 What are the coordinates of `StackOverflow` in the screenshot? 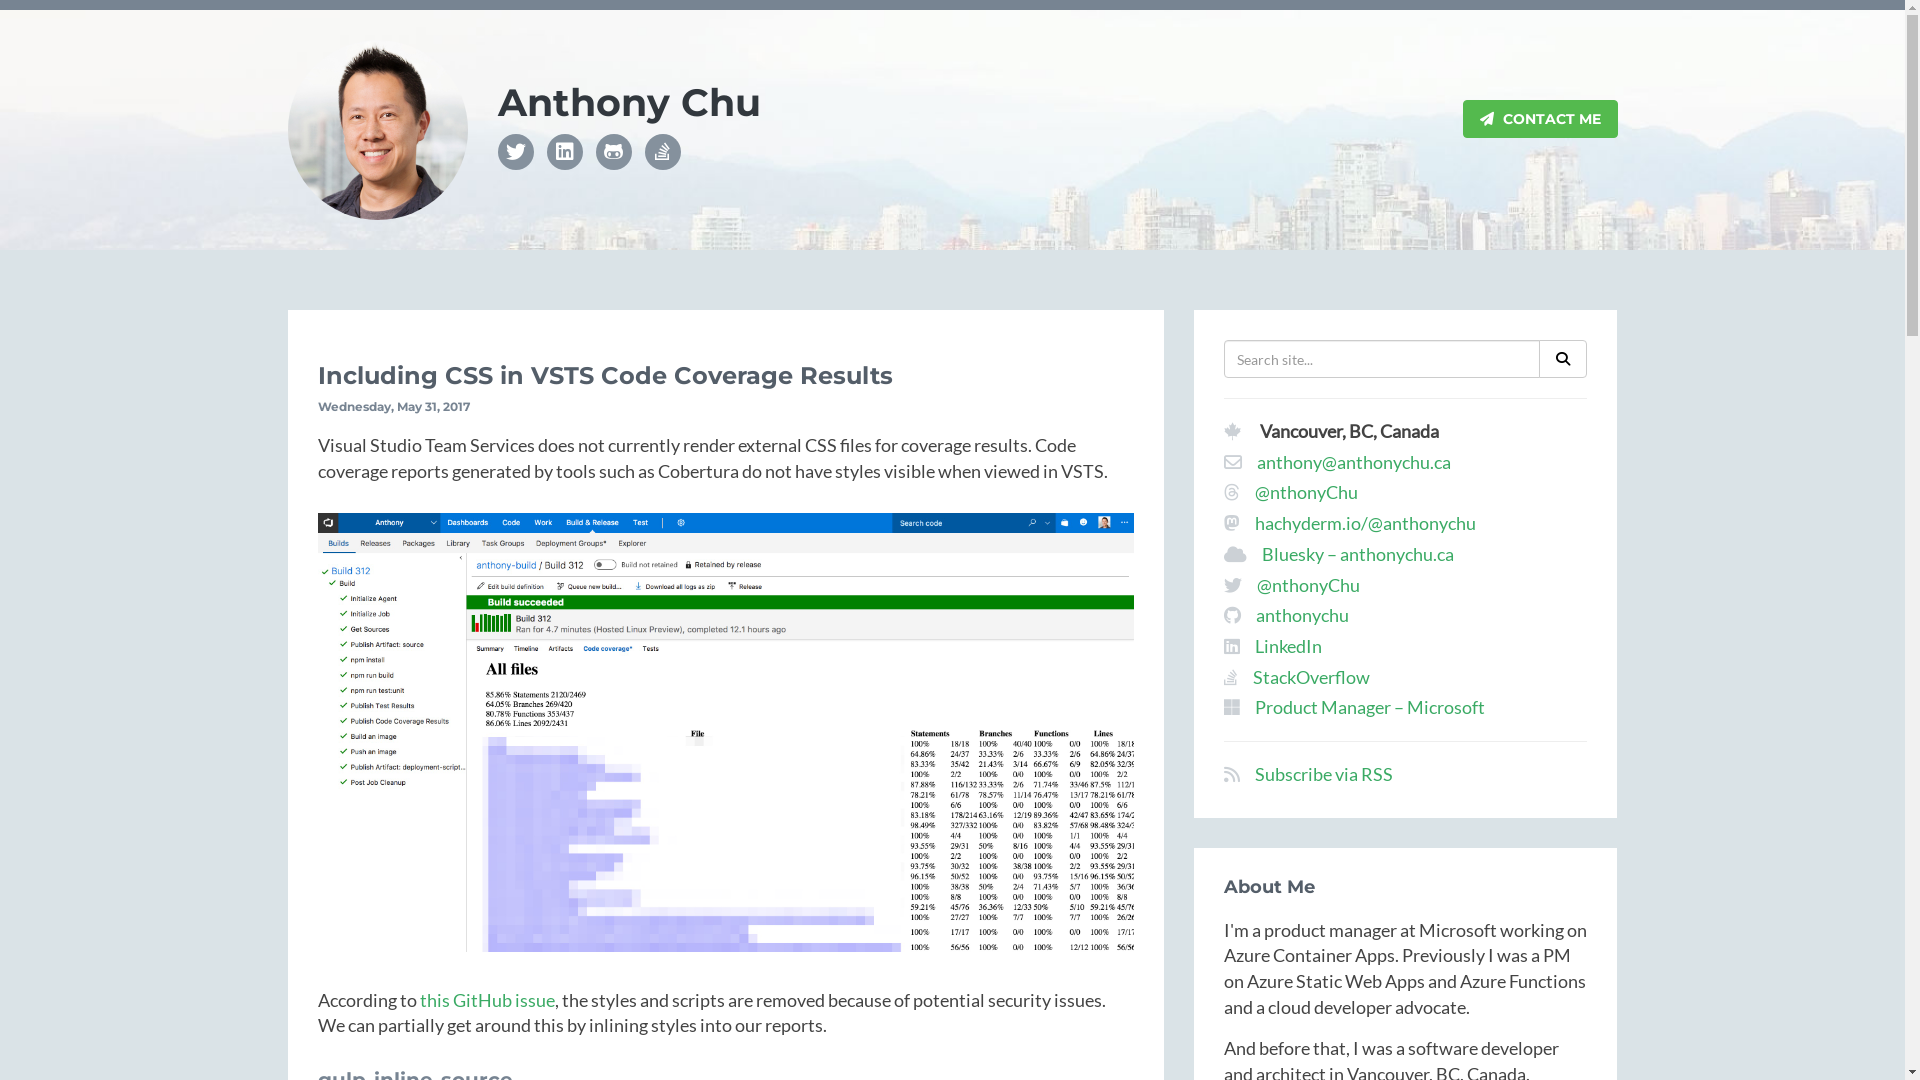 It's located at (1312, 677).